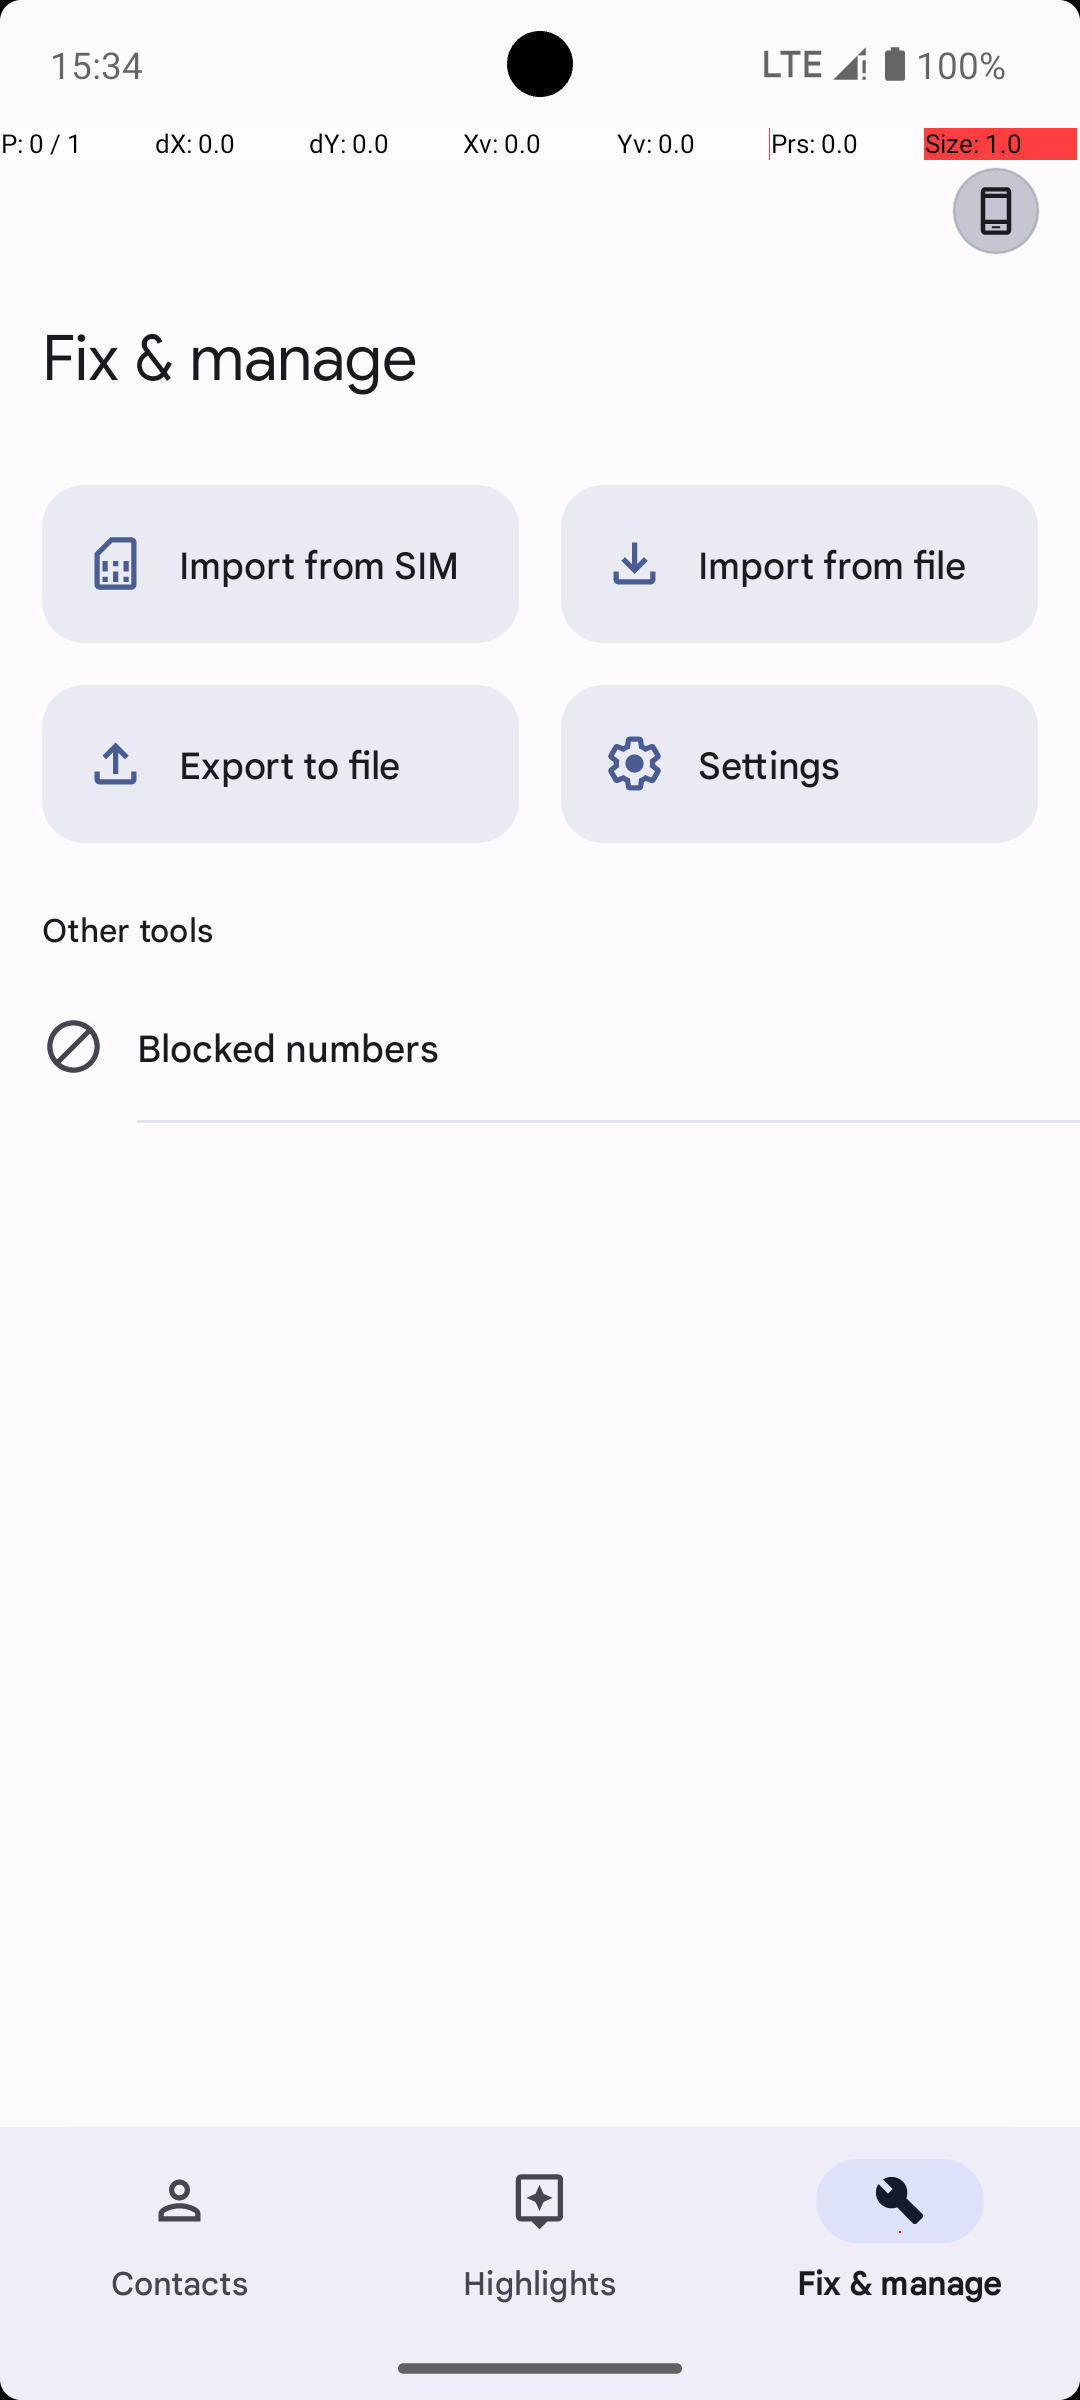 This screenshot has height=2400, width=1080. I want to click on Export to file, so click(280, 764).